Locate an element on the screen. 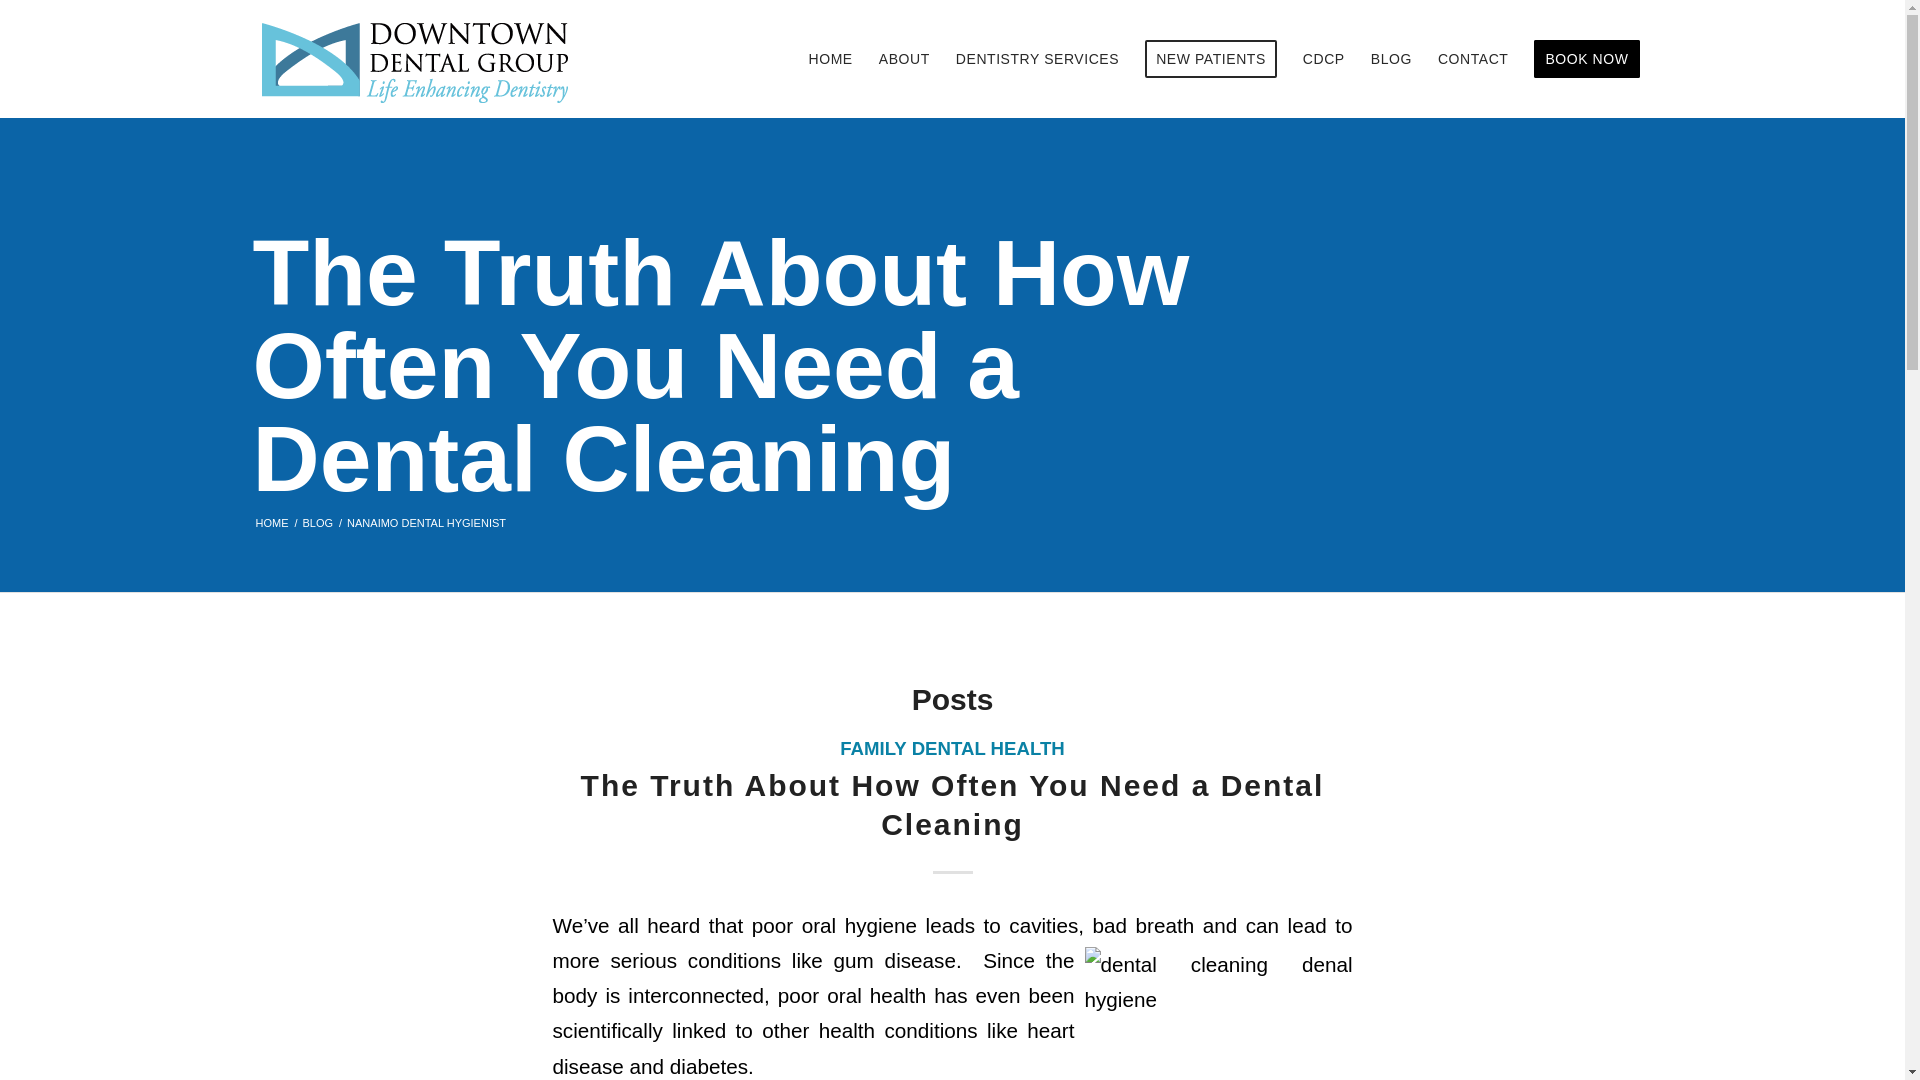 This screenshot has width=1920, height=1080. FAMILY DENTAL HEALTH is located at coordinates (952, 748).